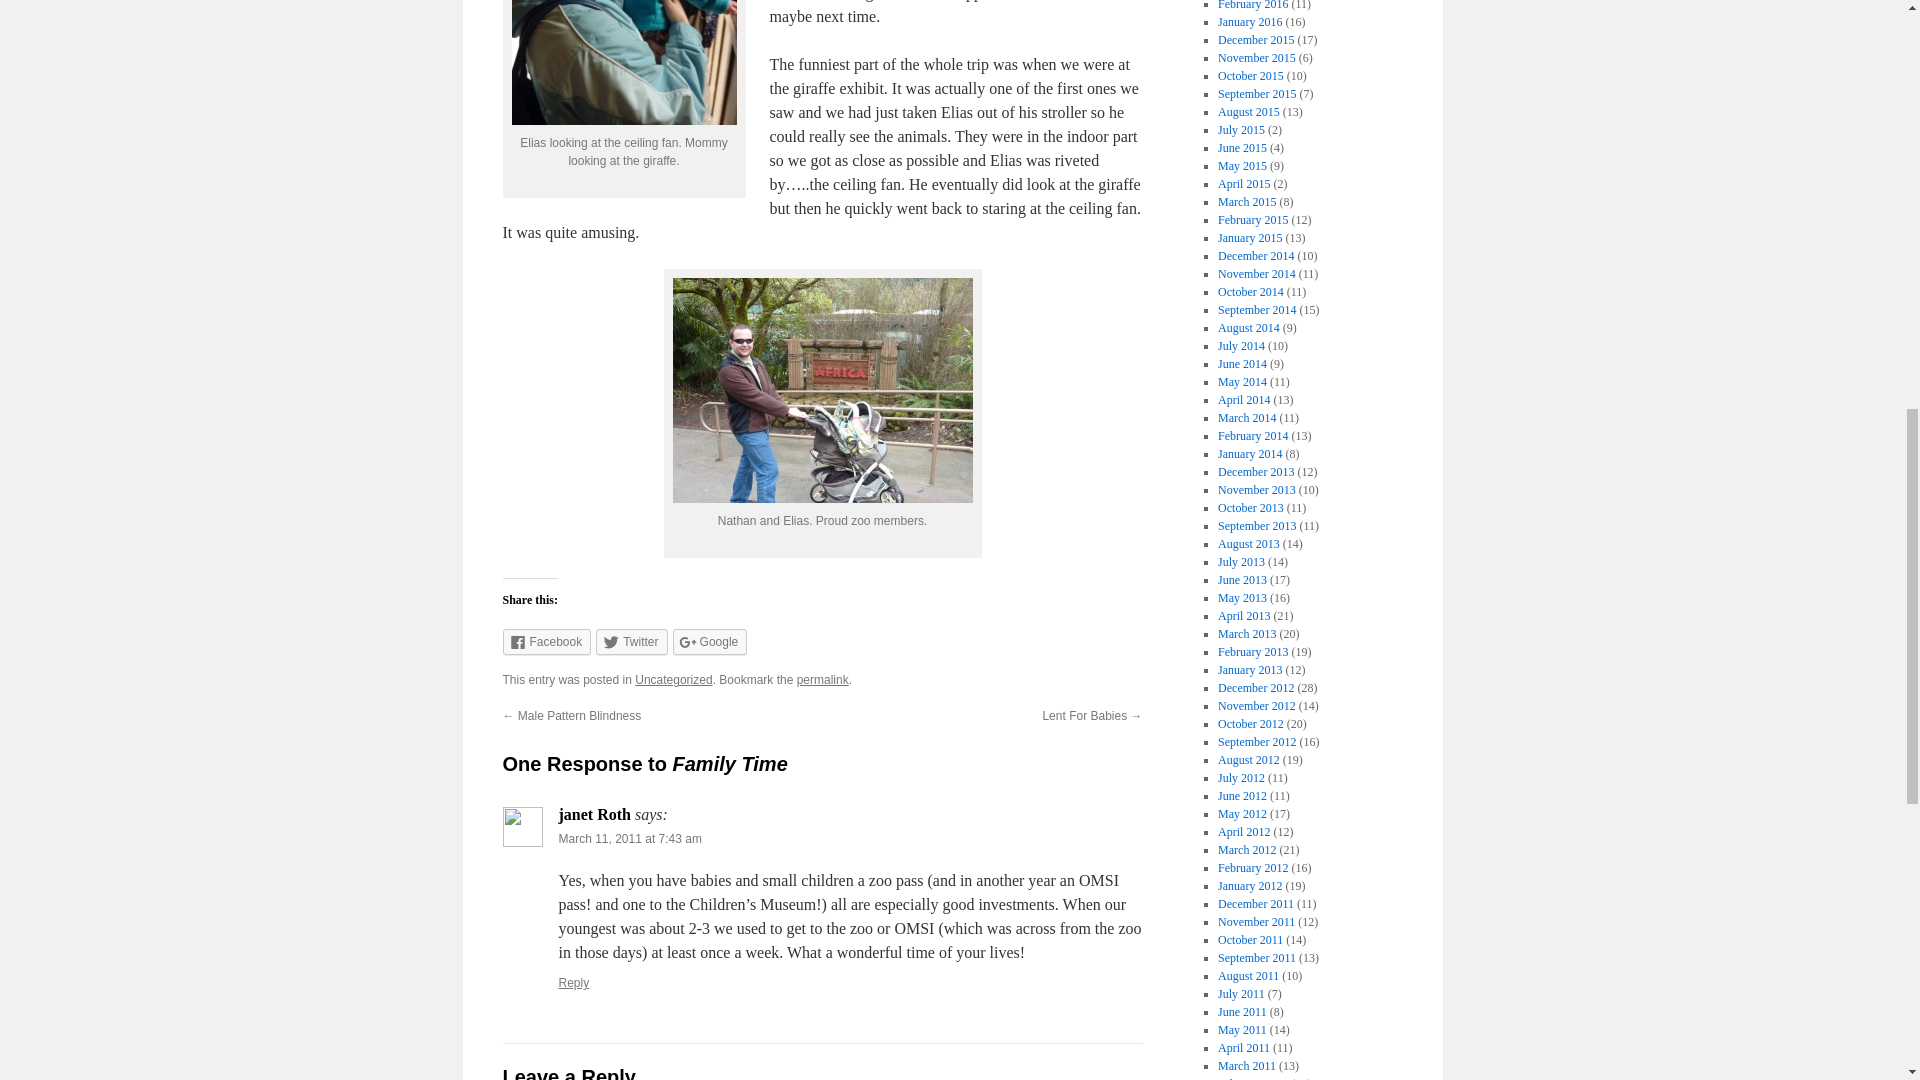 This screenshot has height=1080, width=1920. I want to click on proud zoo member, so click(822, 390).